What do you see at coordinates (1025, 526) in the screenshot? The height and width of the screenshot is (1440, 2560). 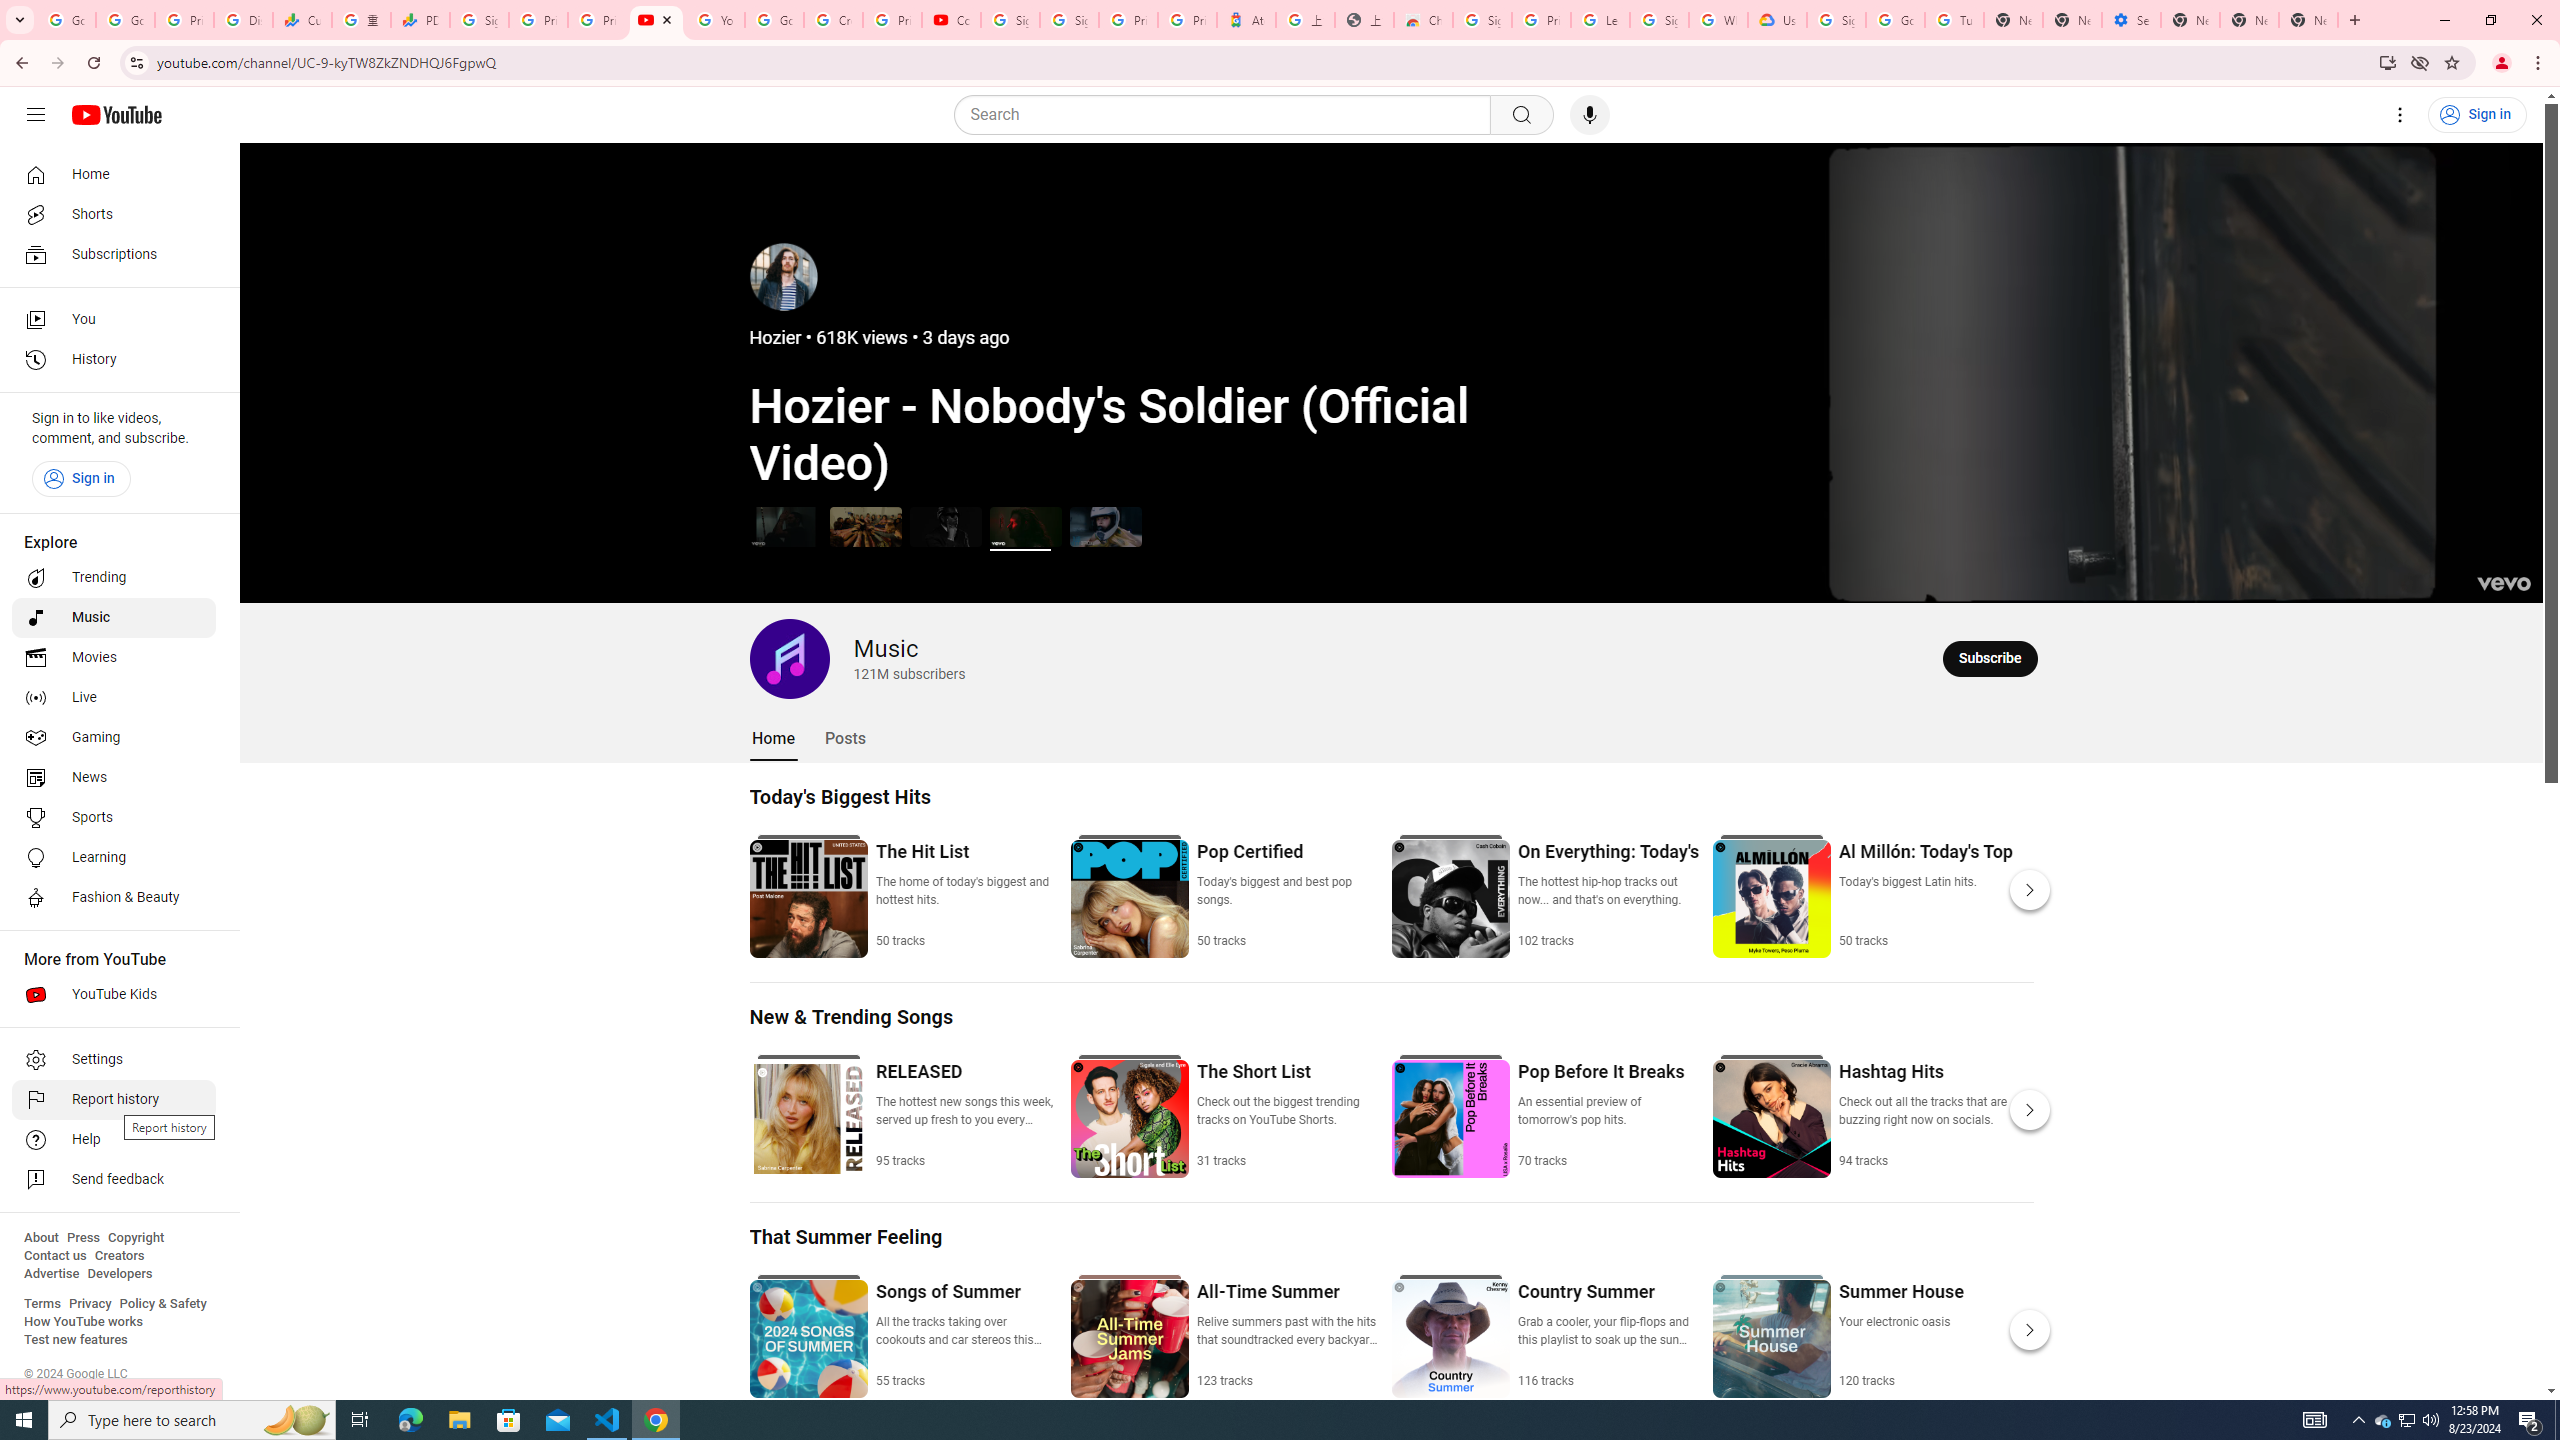 I see `Hozier - Nobody's Soldier (Official Video)` at bounding box center [1025, 526].